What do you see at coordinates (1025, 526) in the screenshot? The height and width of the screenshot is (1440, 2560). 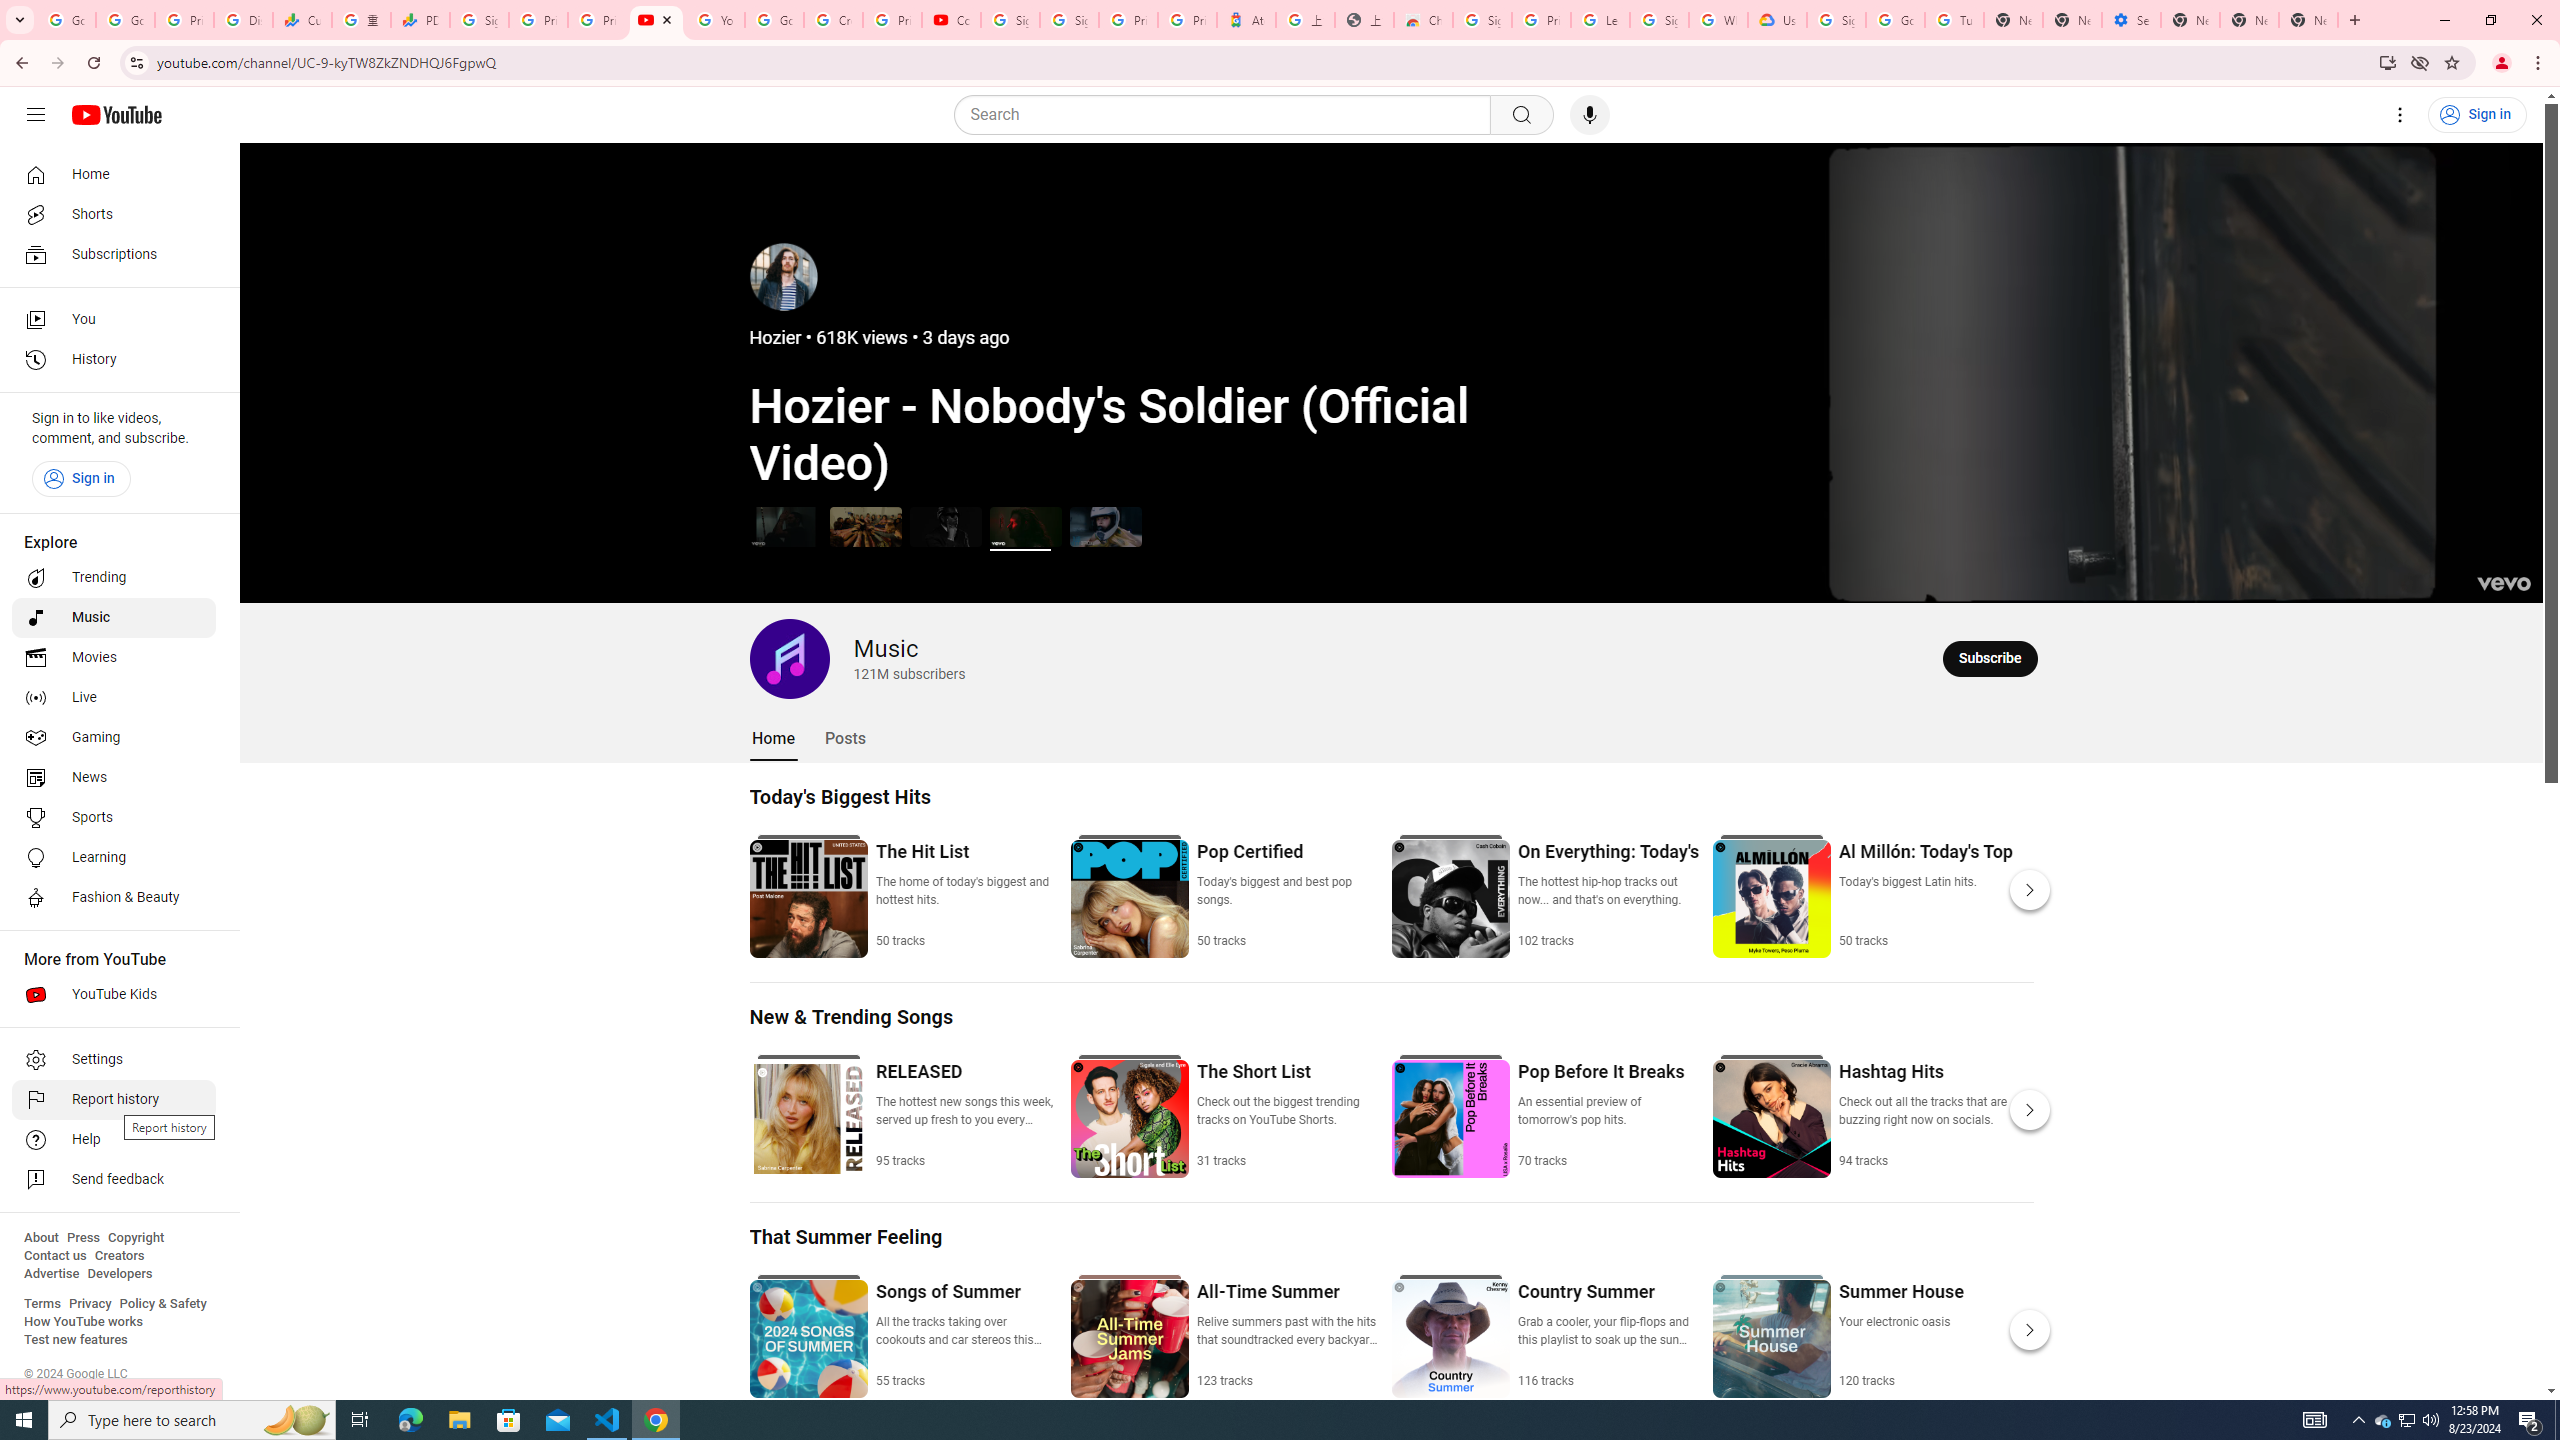 I see `Hozier - Nobody's Soldier (Official Video)` at bounding box center [1025, 526].